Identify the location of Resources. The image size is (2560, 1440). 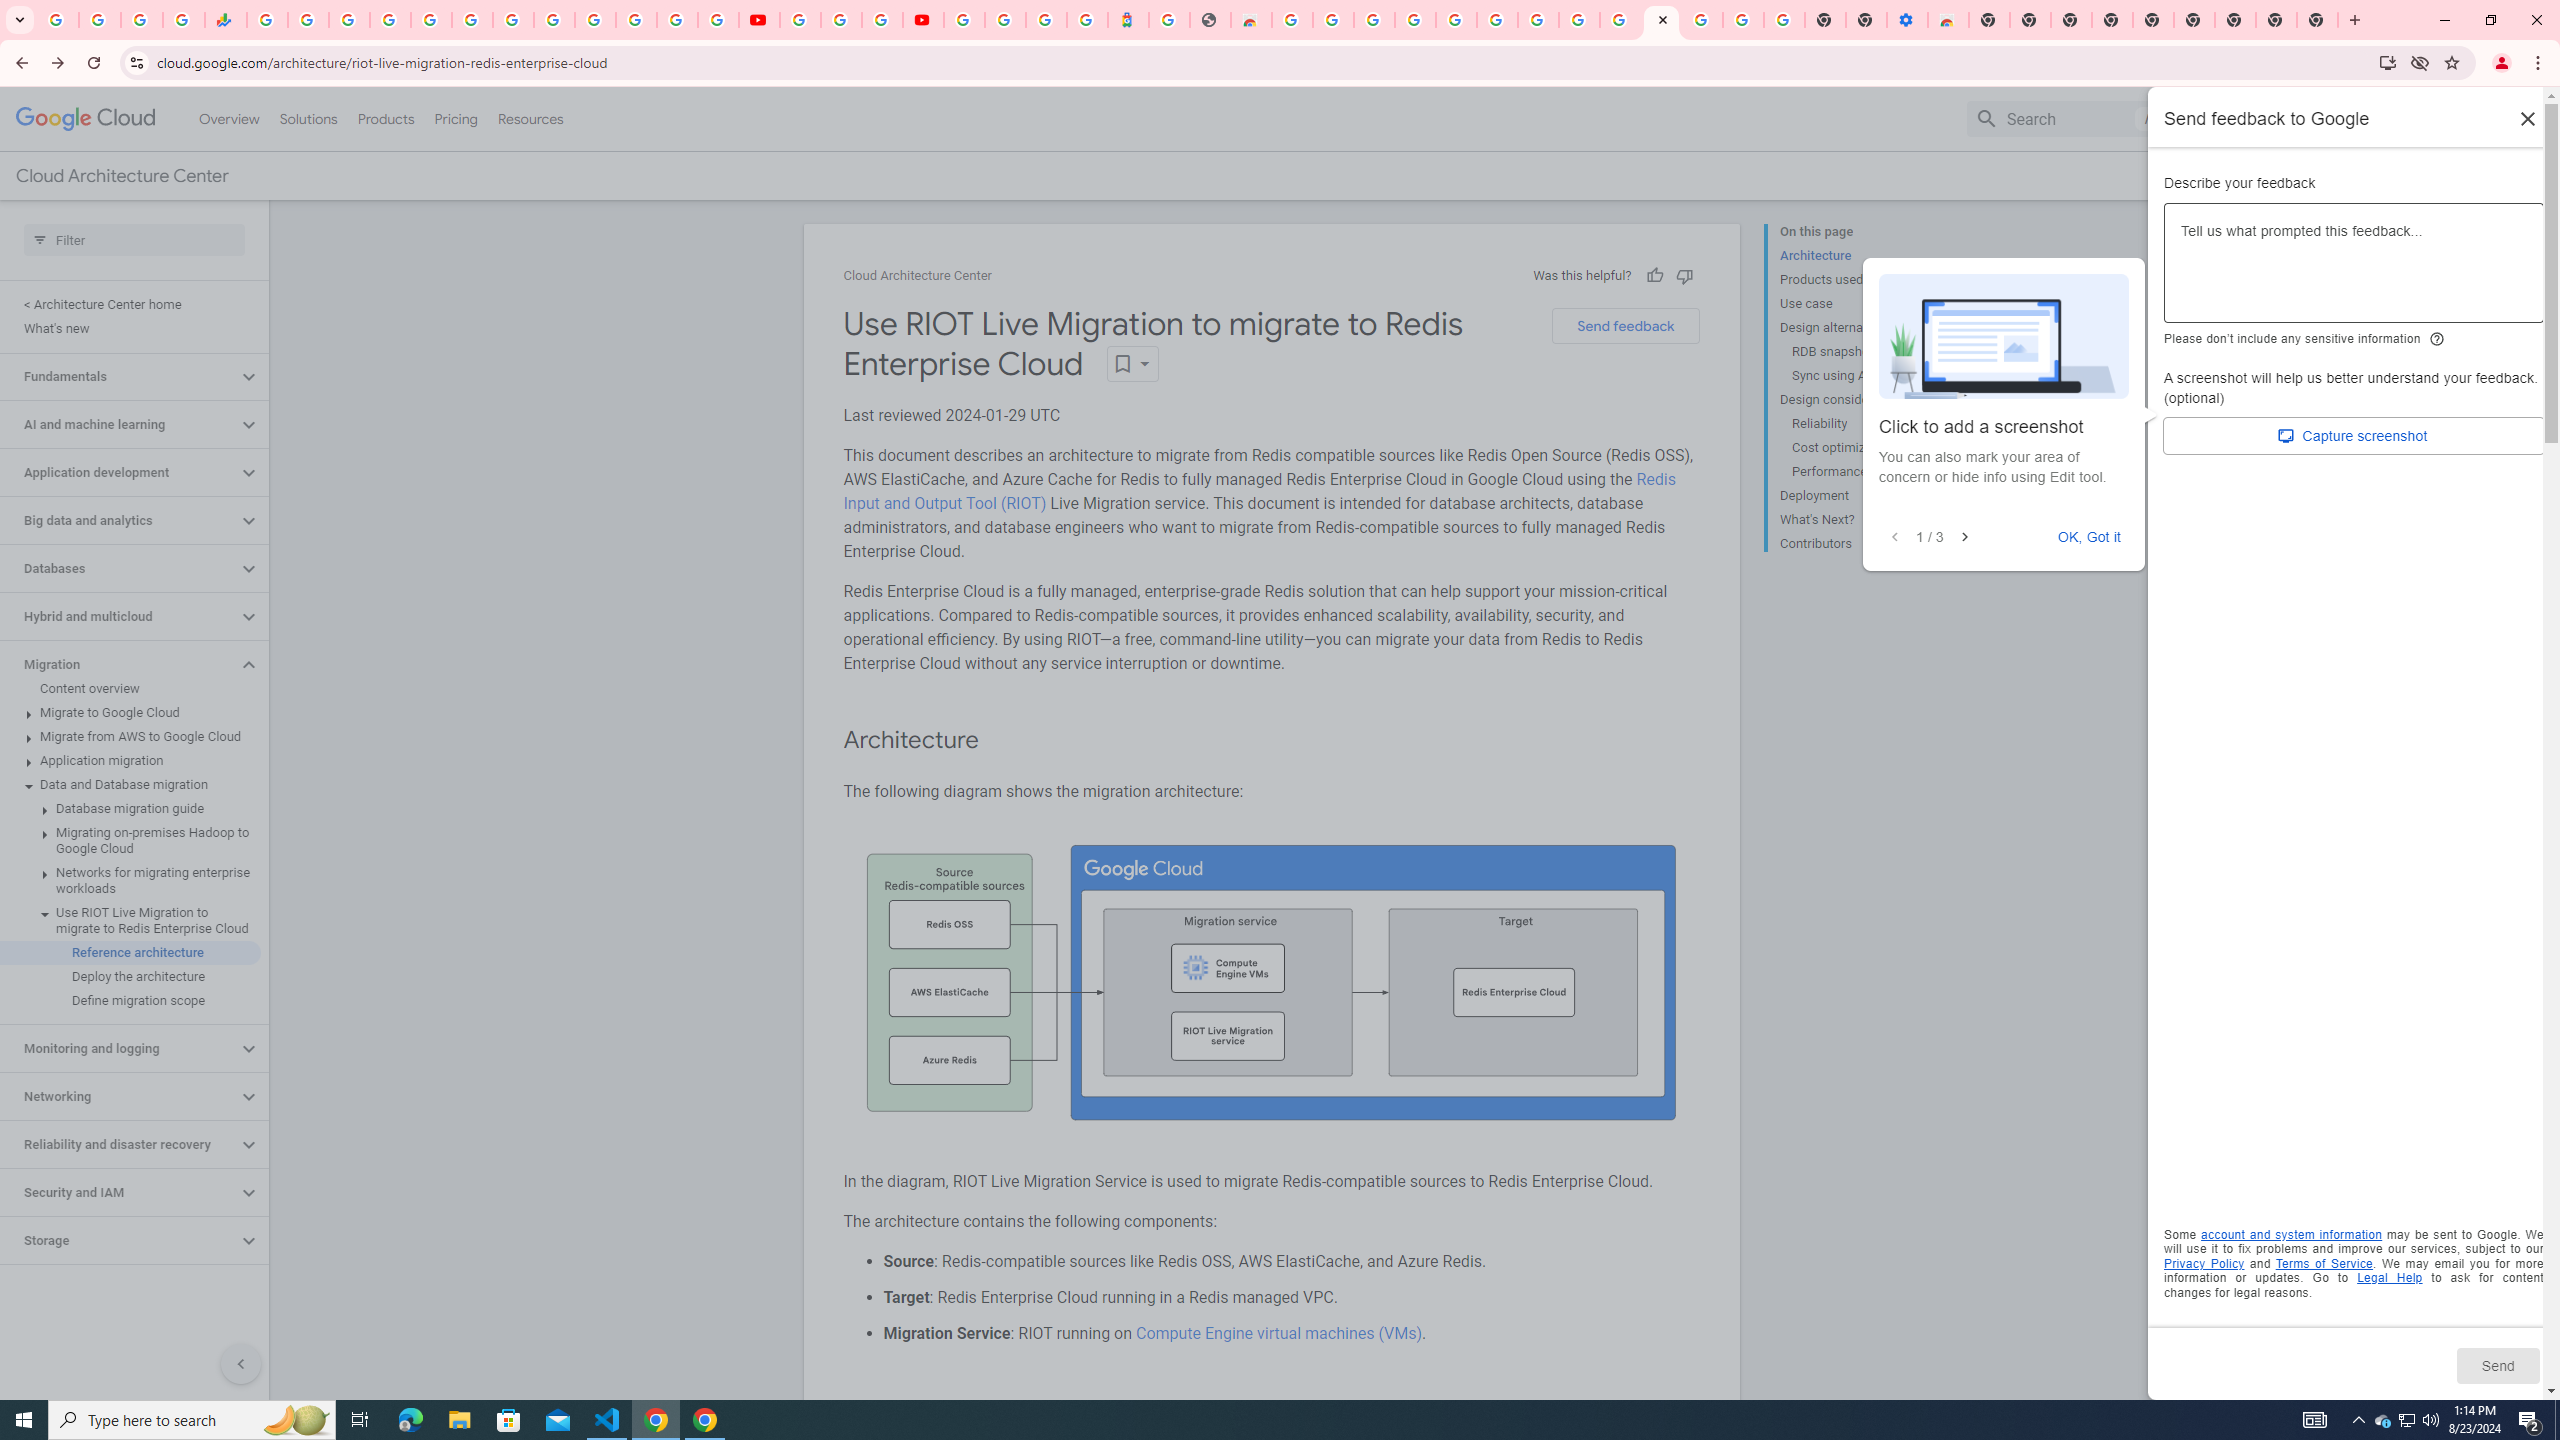
(530, 118).